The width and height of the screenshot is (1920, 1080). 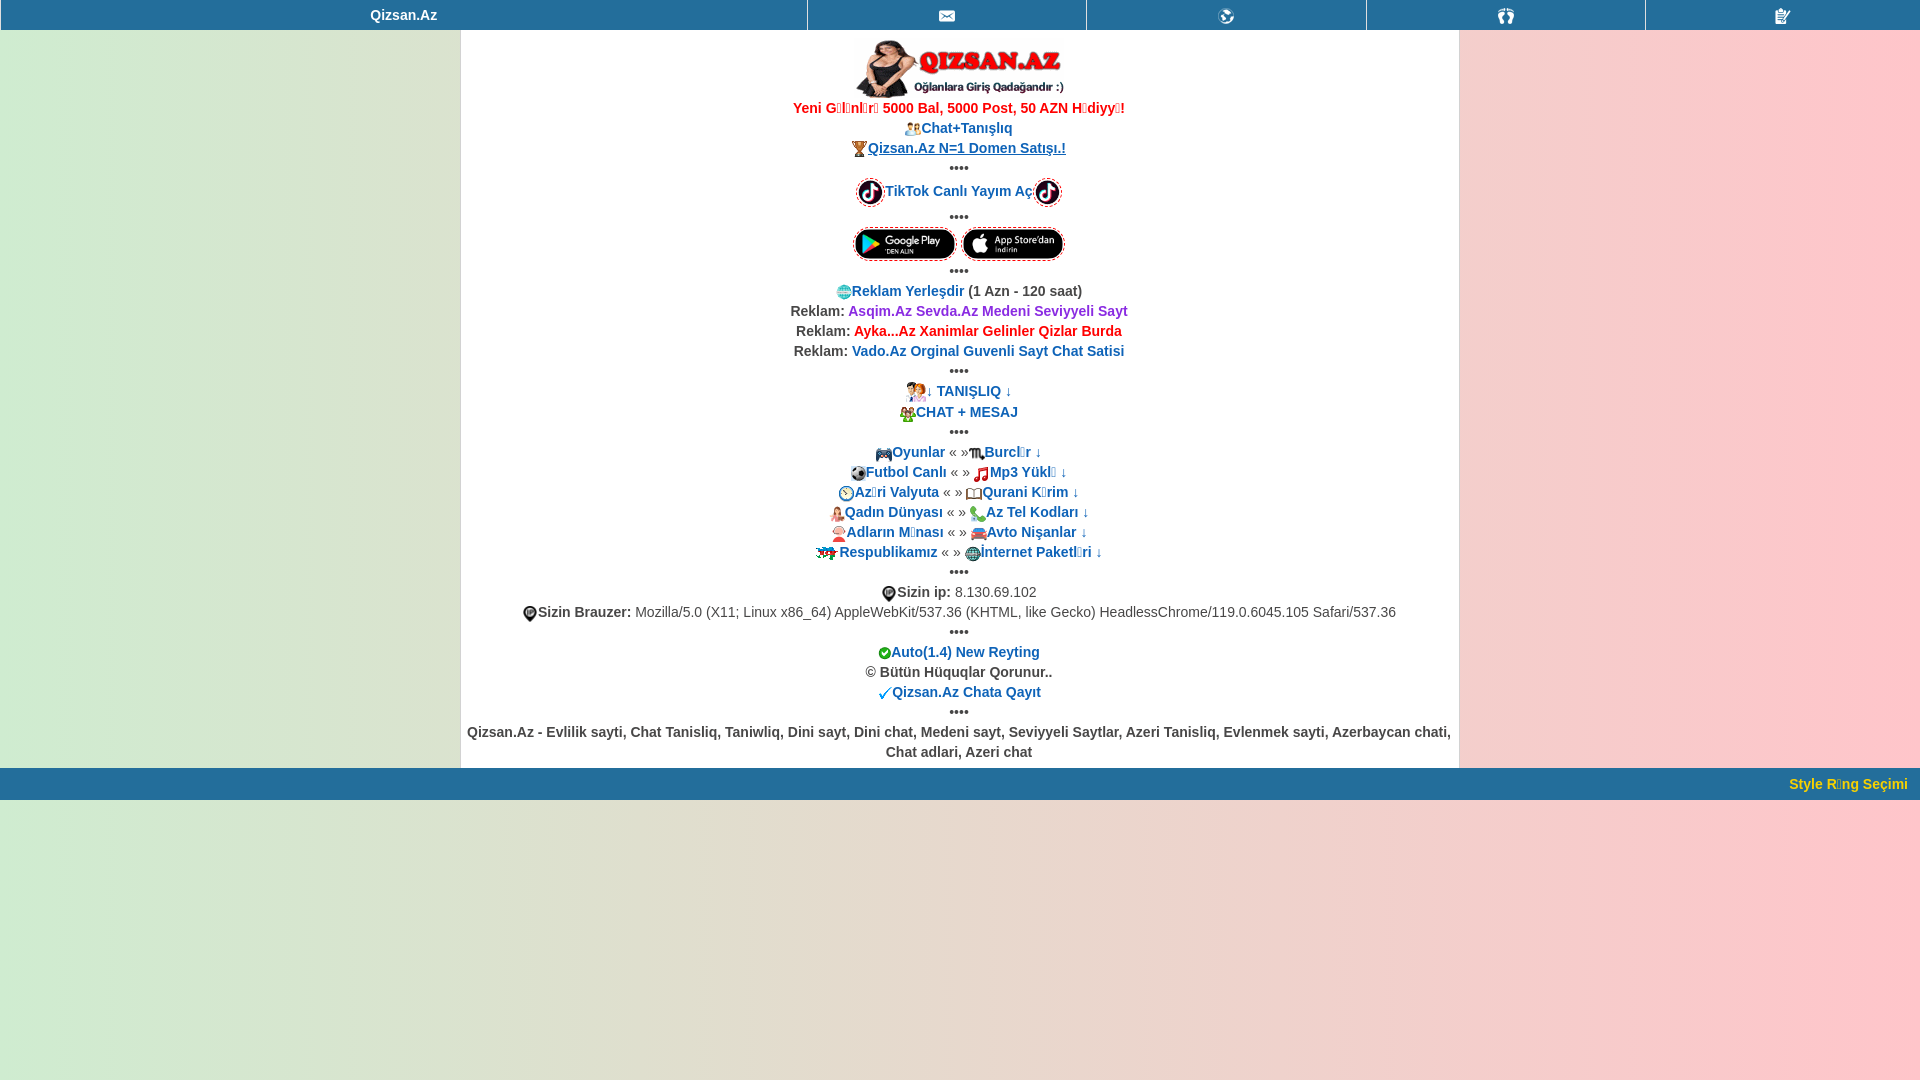 I want to click on Mesajlar, so click(x=947, y=16).